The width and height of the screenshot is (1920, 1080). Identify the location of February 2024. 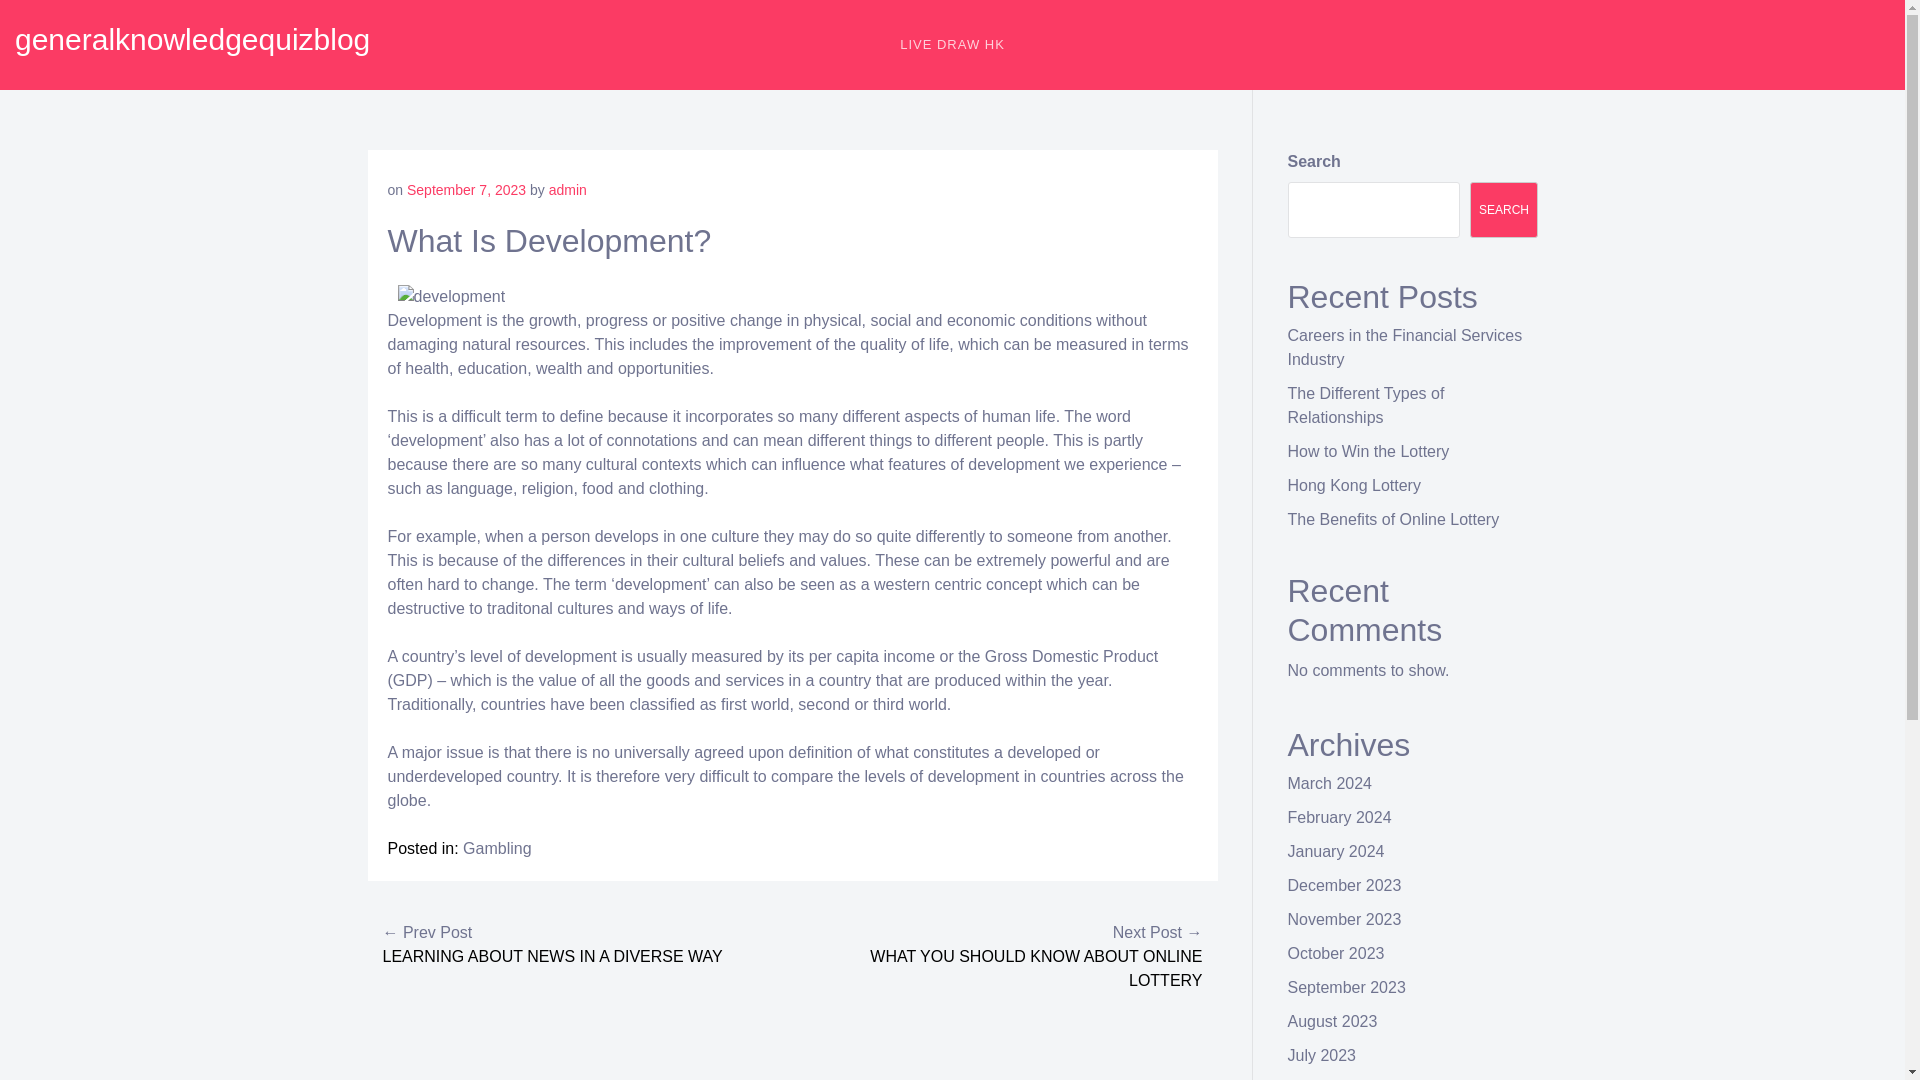
(1340, 817).